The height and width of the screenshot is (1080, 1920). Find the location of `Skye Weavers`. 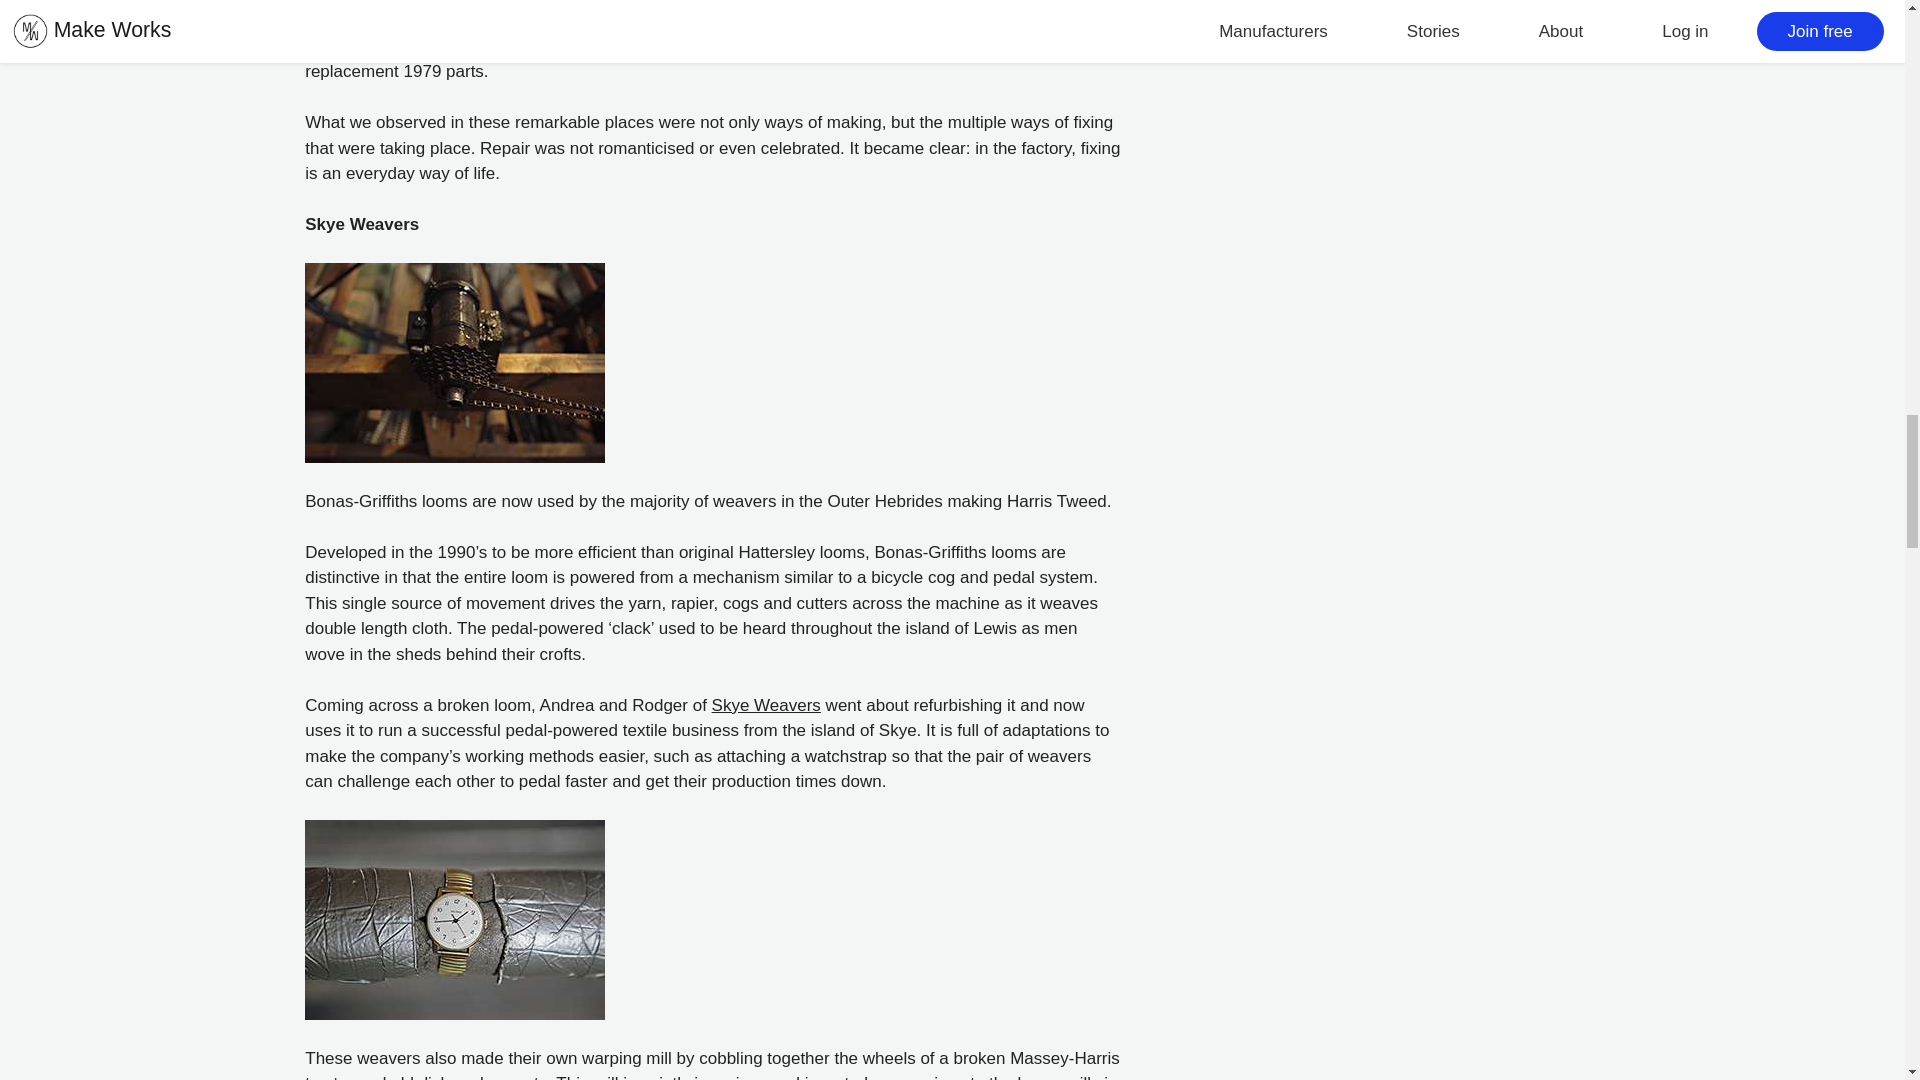

Skye Weavers is located at coordinates (766, 704).